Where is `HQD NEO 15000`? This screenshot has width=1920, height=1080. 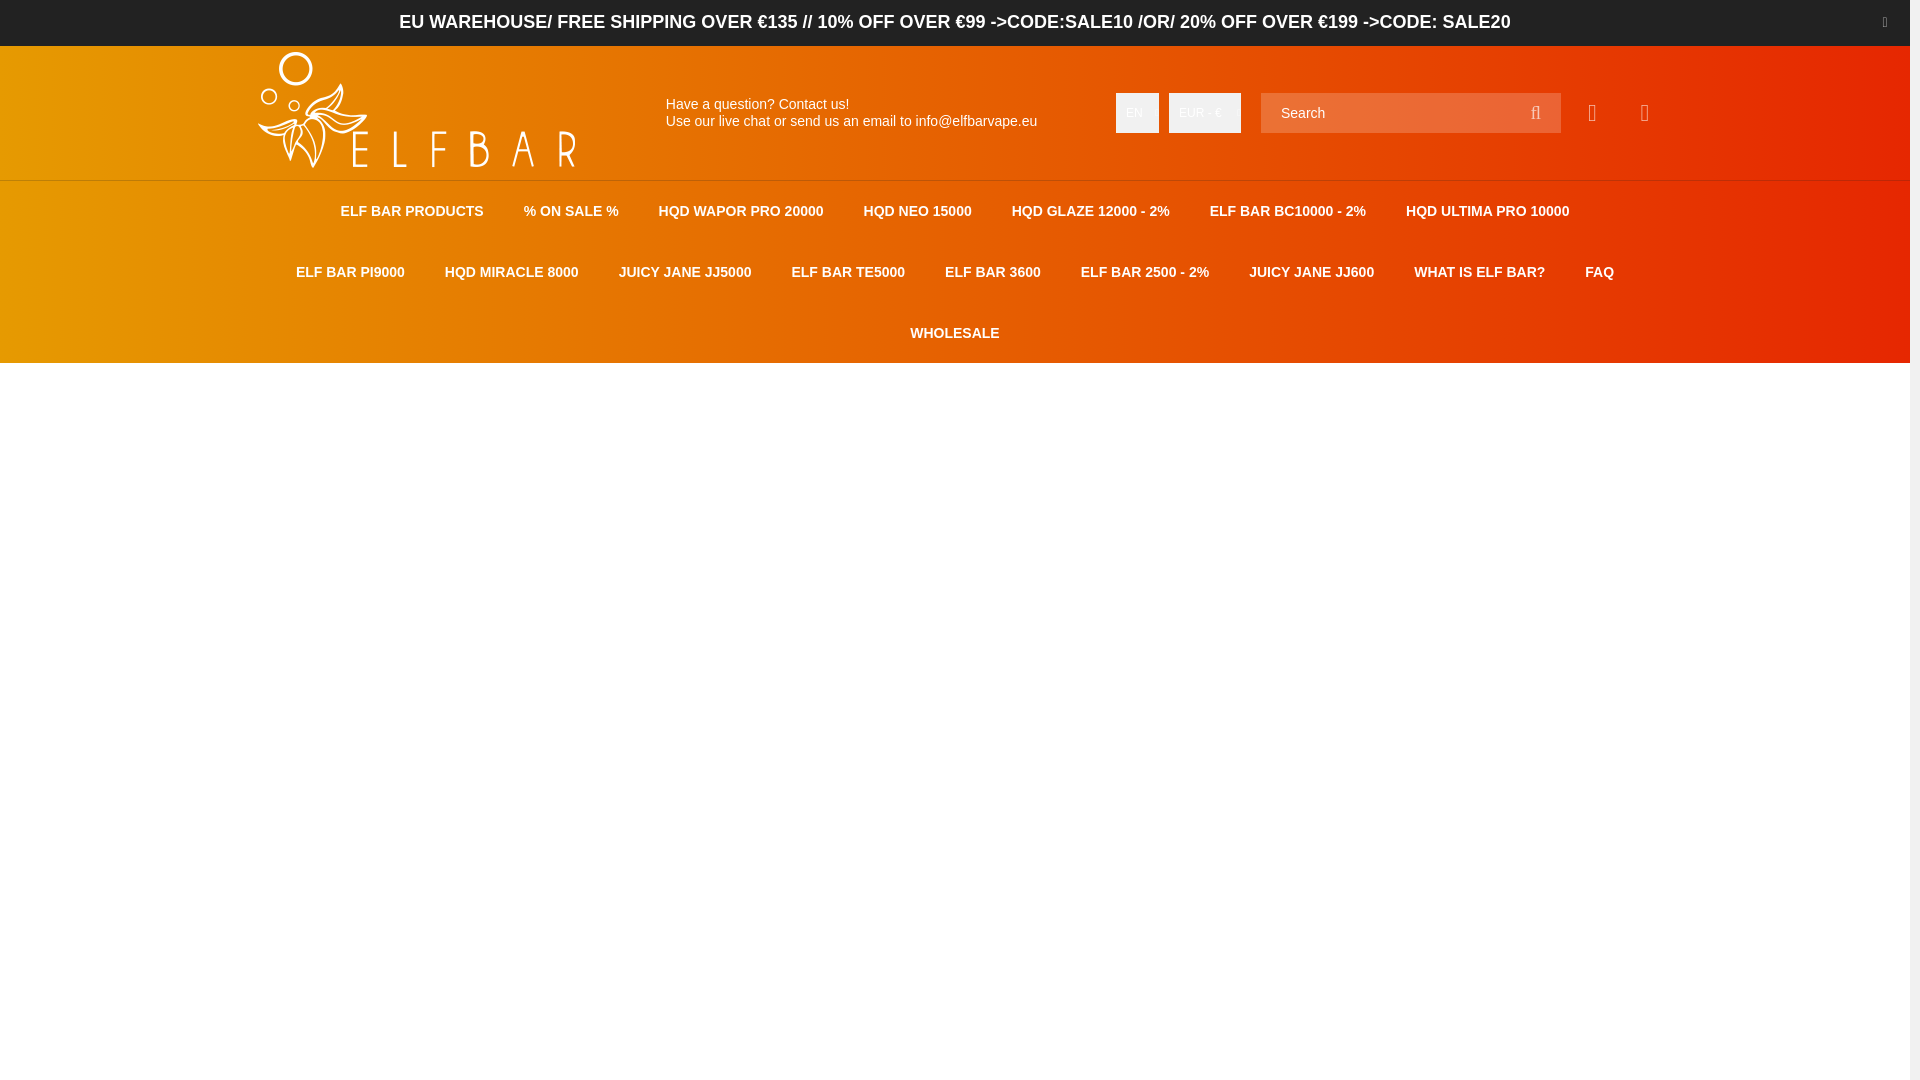 HQD NEO 15000 is located at coordinates (918, 211).